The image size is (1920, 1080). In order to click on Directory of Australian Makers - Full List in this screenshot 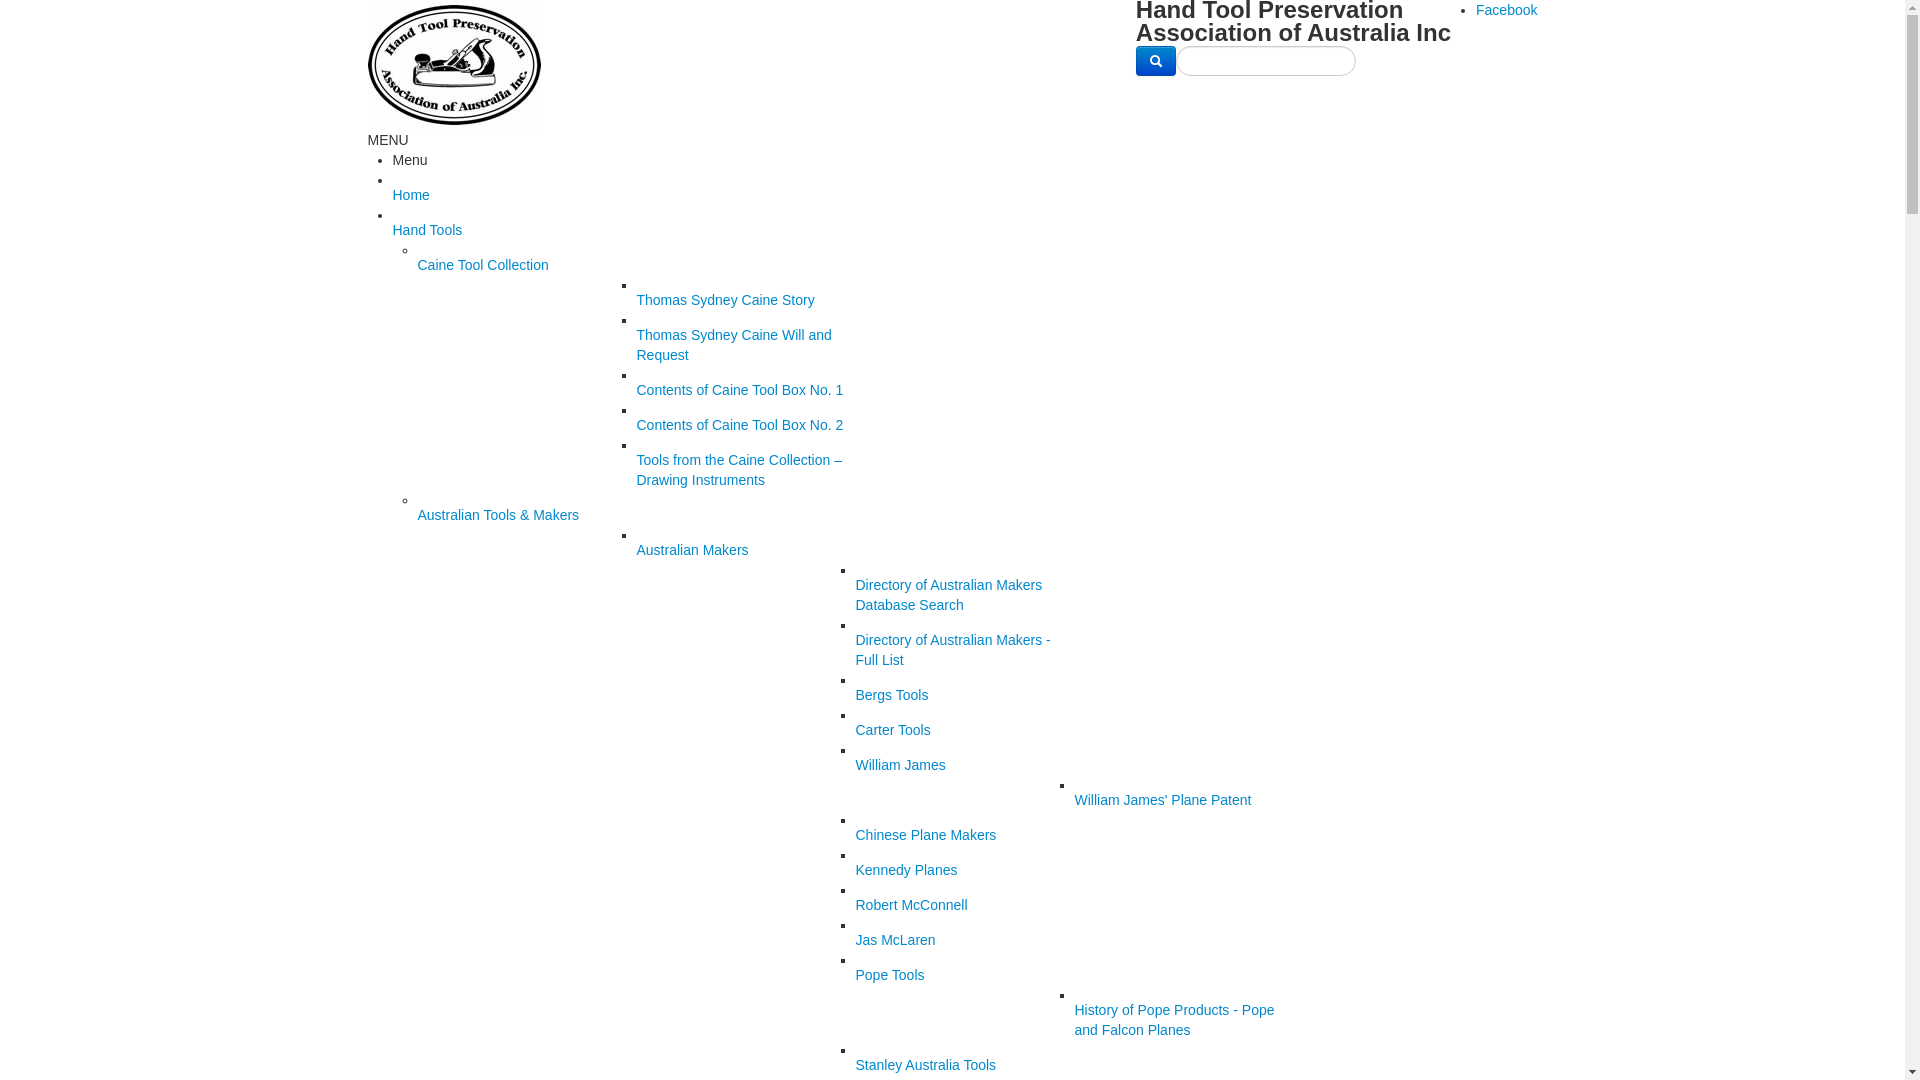, I will do `click(966, 652)`.